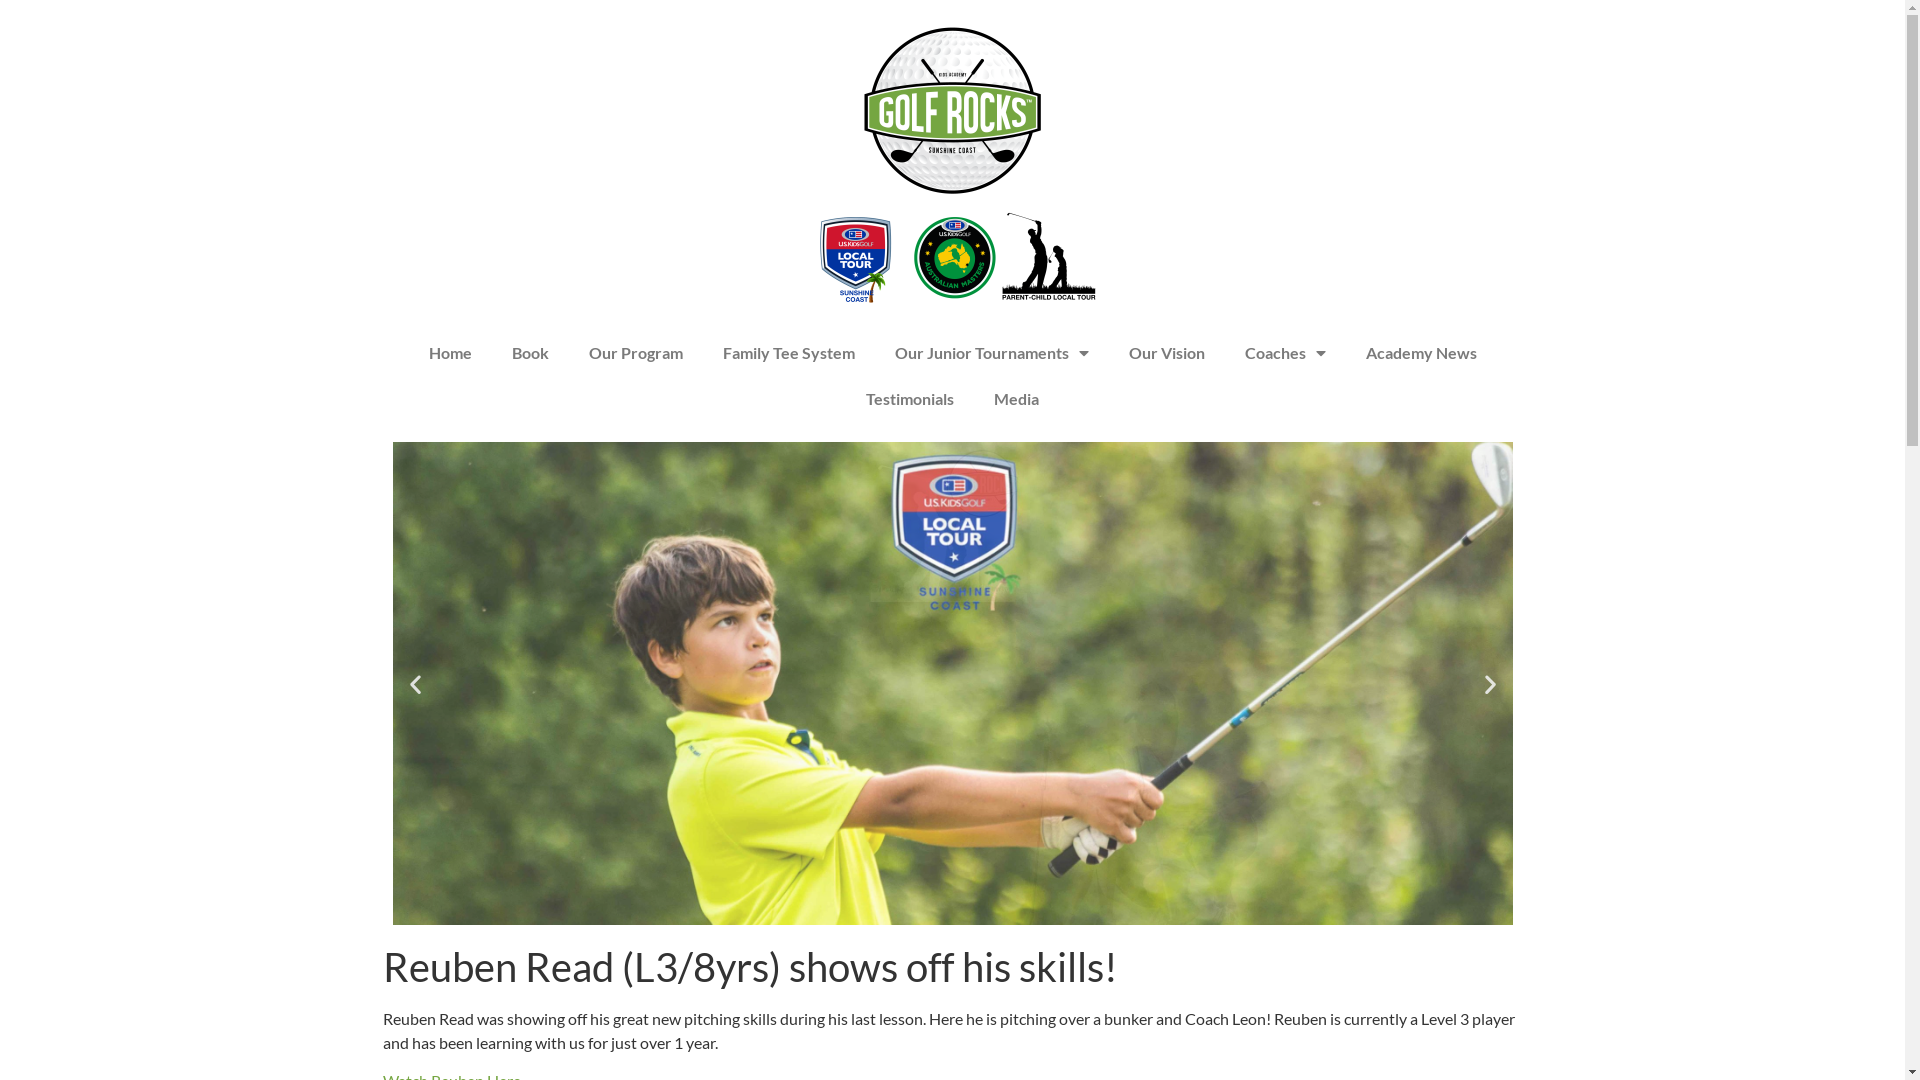  What do you see at coordinates (788, 353) in the screenshot?
I see `Family Tee System` at bounding box center [788, 353].